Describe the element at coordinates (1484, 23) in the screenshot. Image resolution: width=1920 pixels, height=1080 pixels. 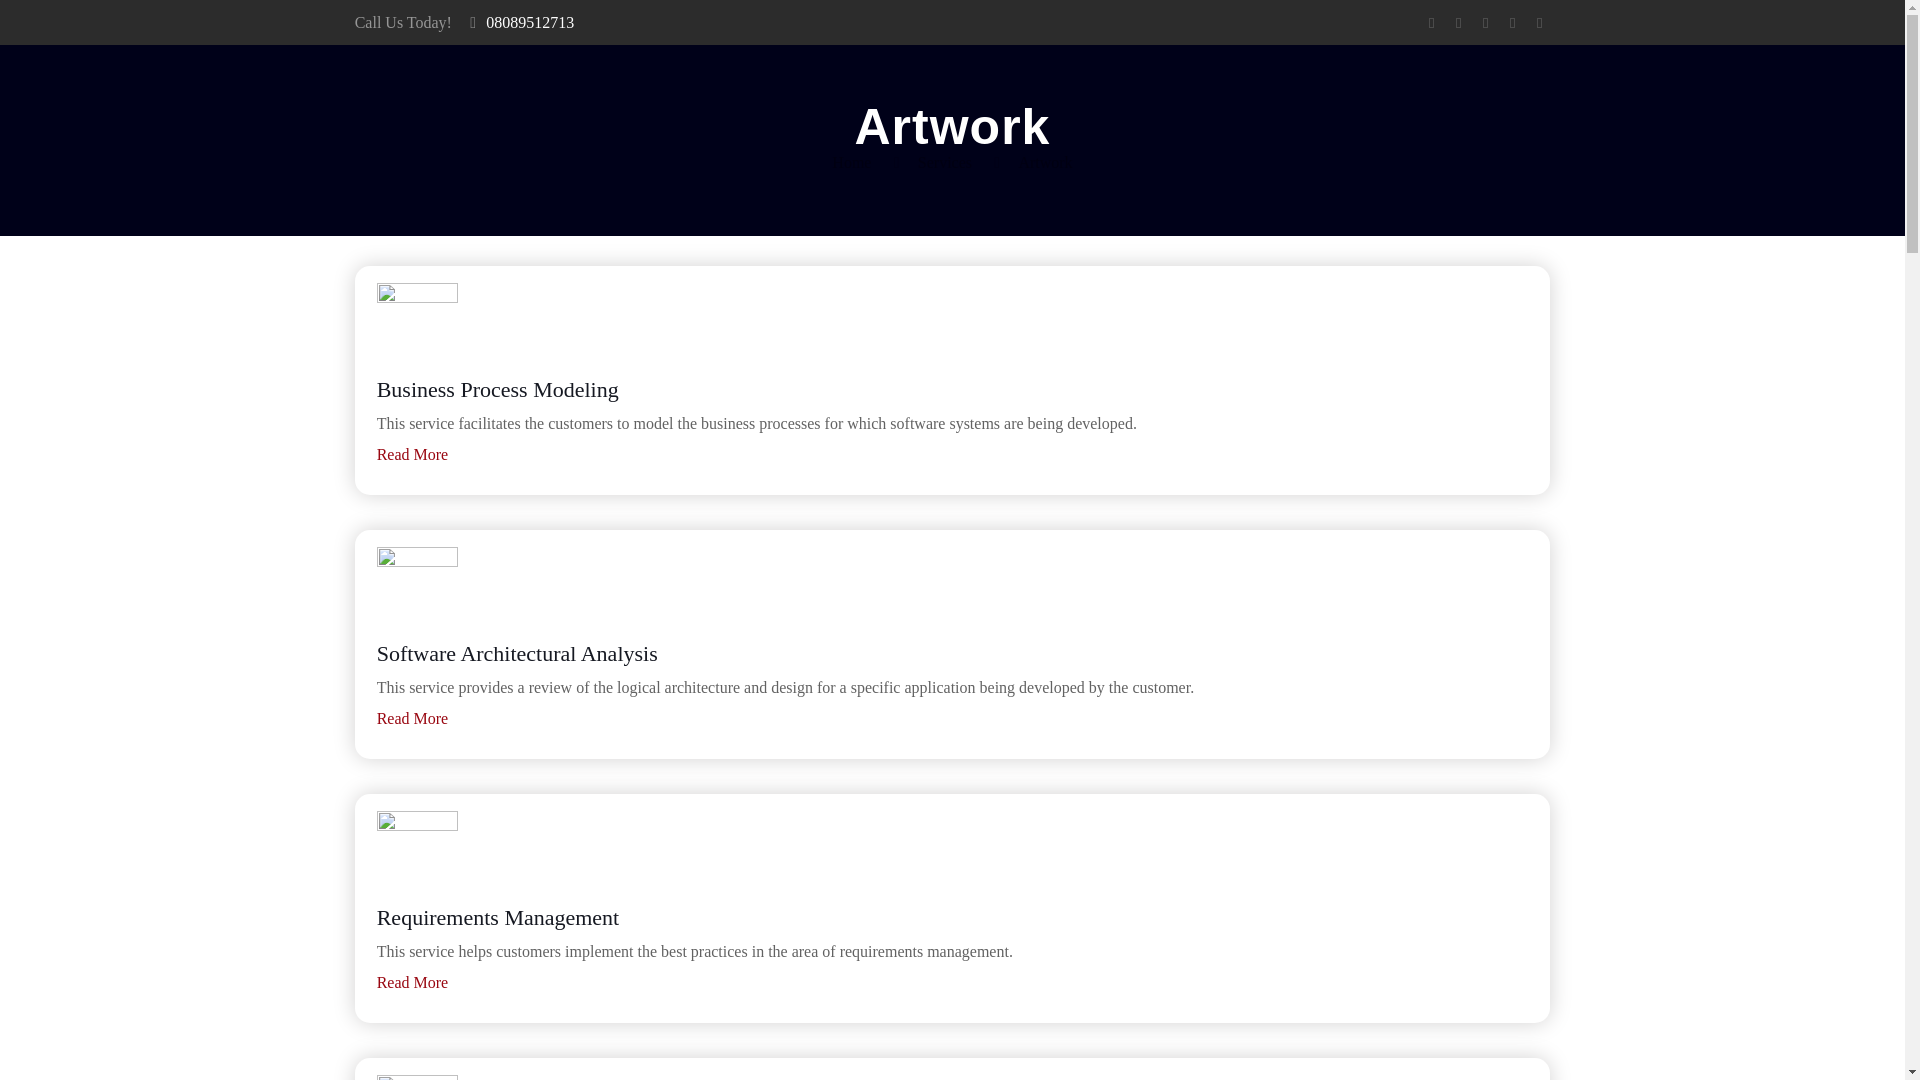
I see `Twitter` at that location.